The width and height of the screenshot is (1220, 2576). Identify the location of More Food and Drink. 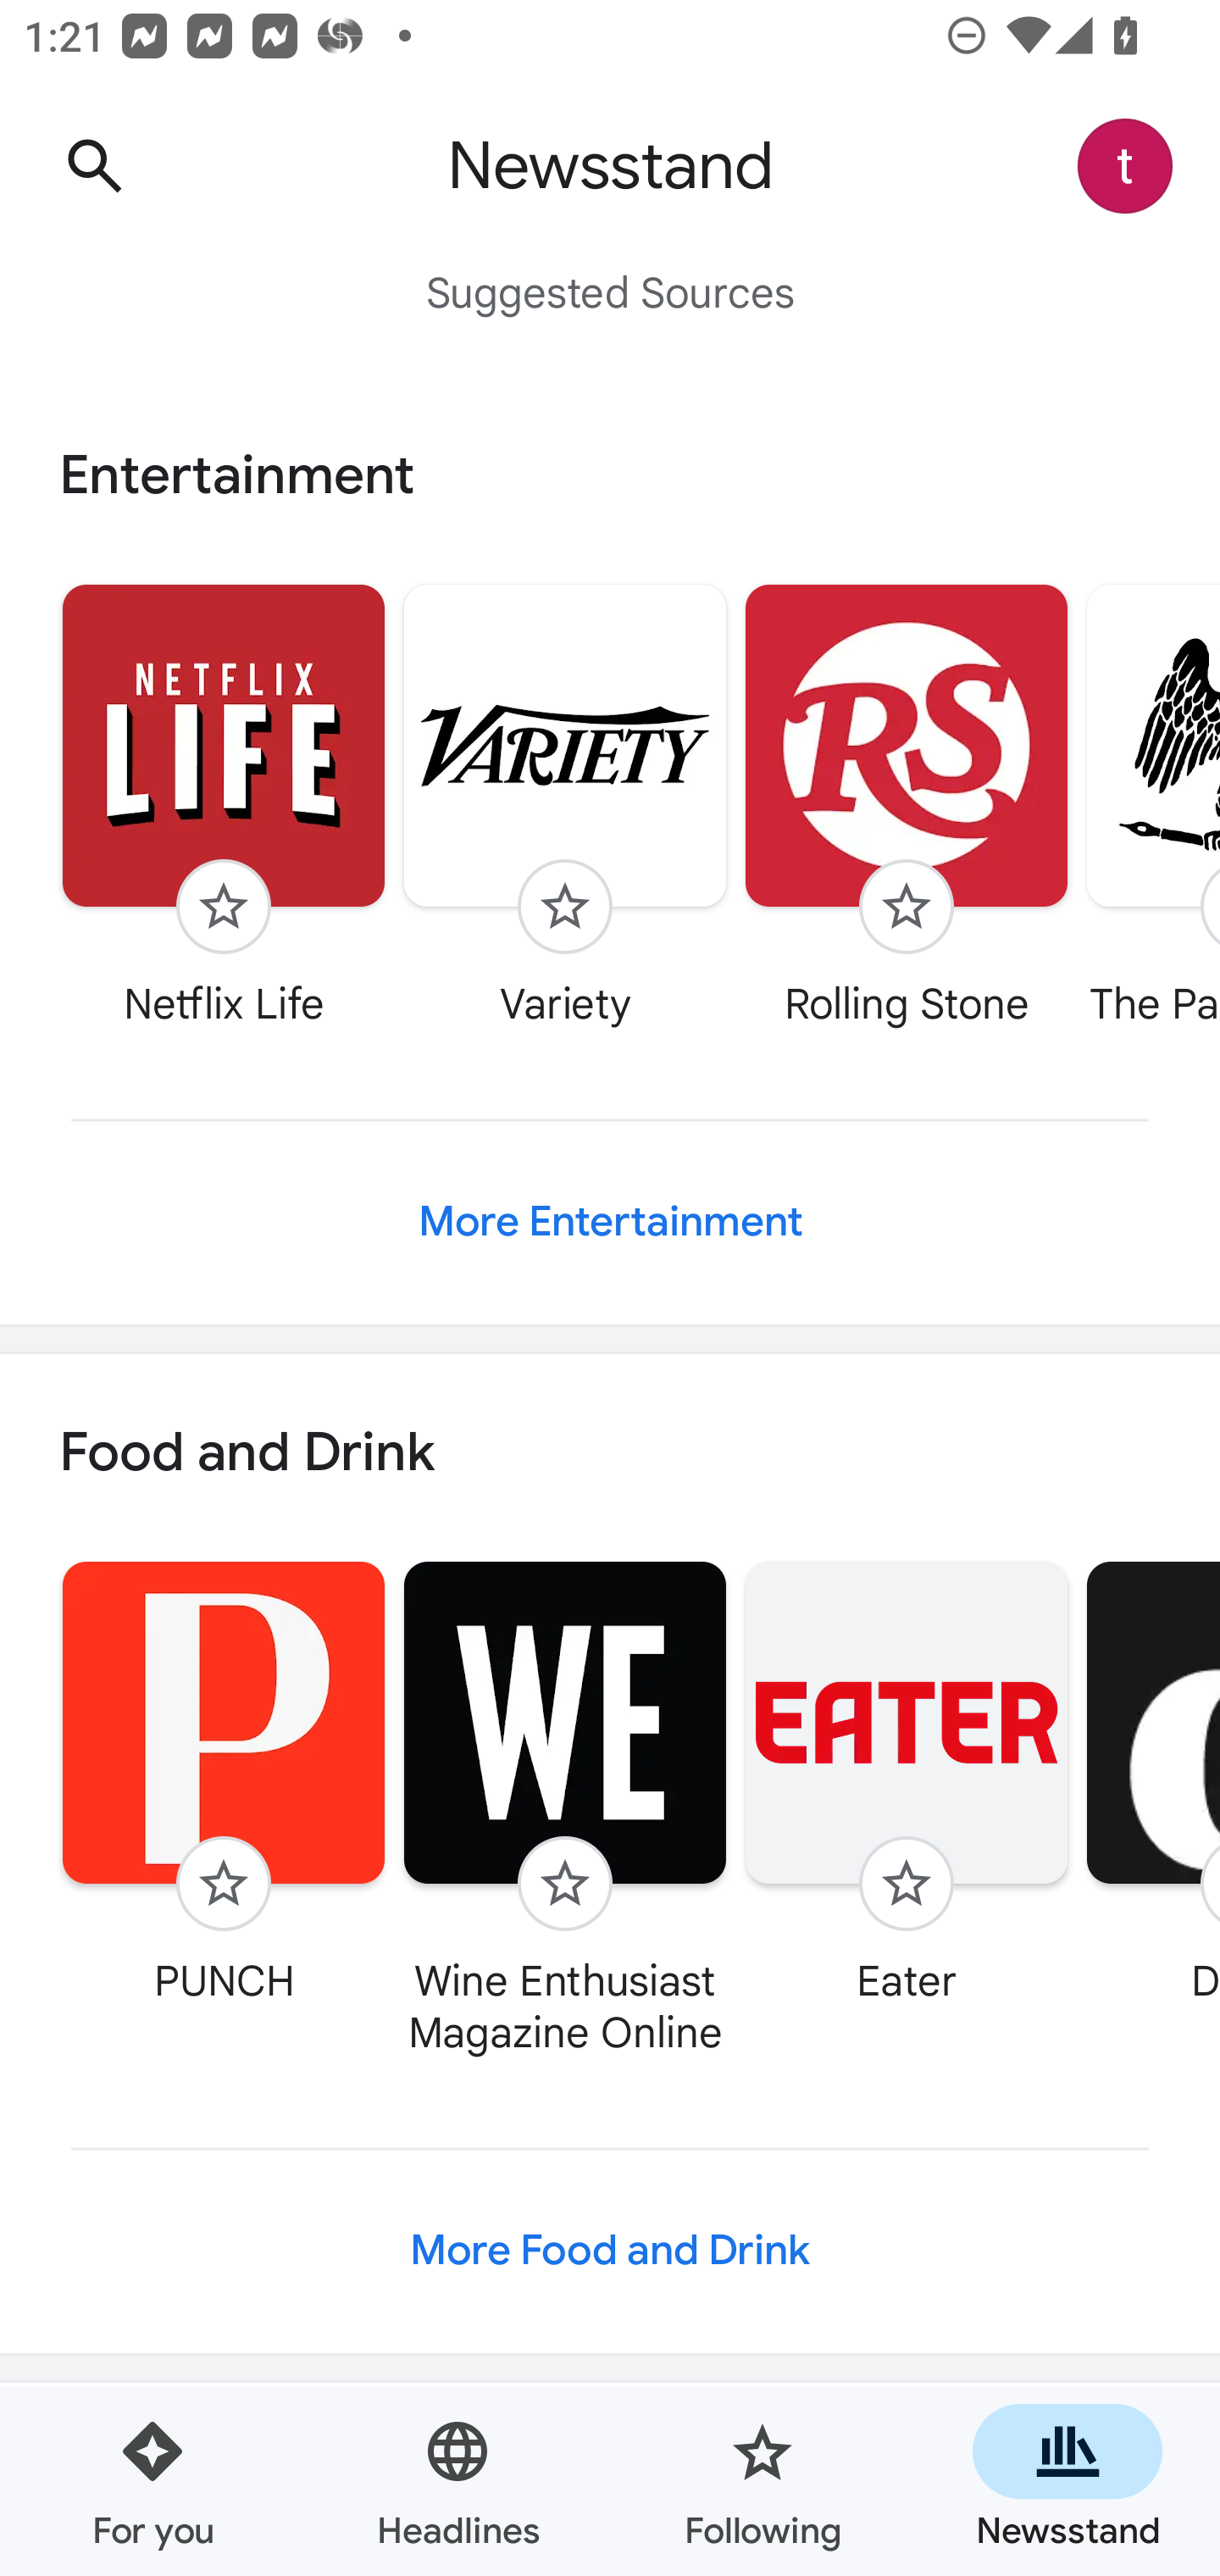
(610, 2250).